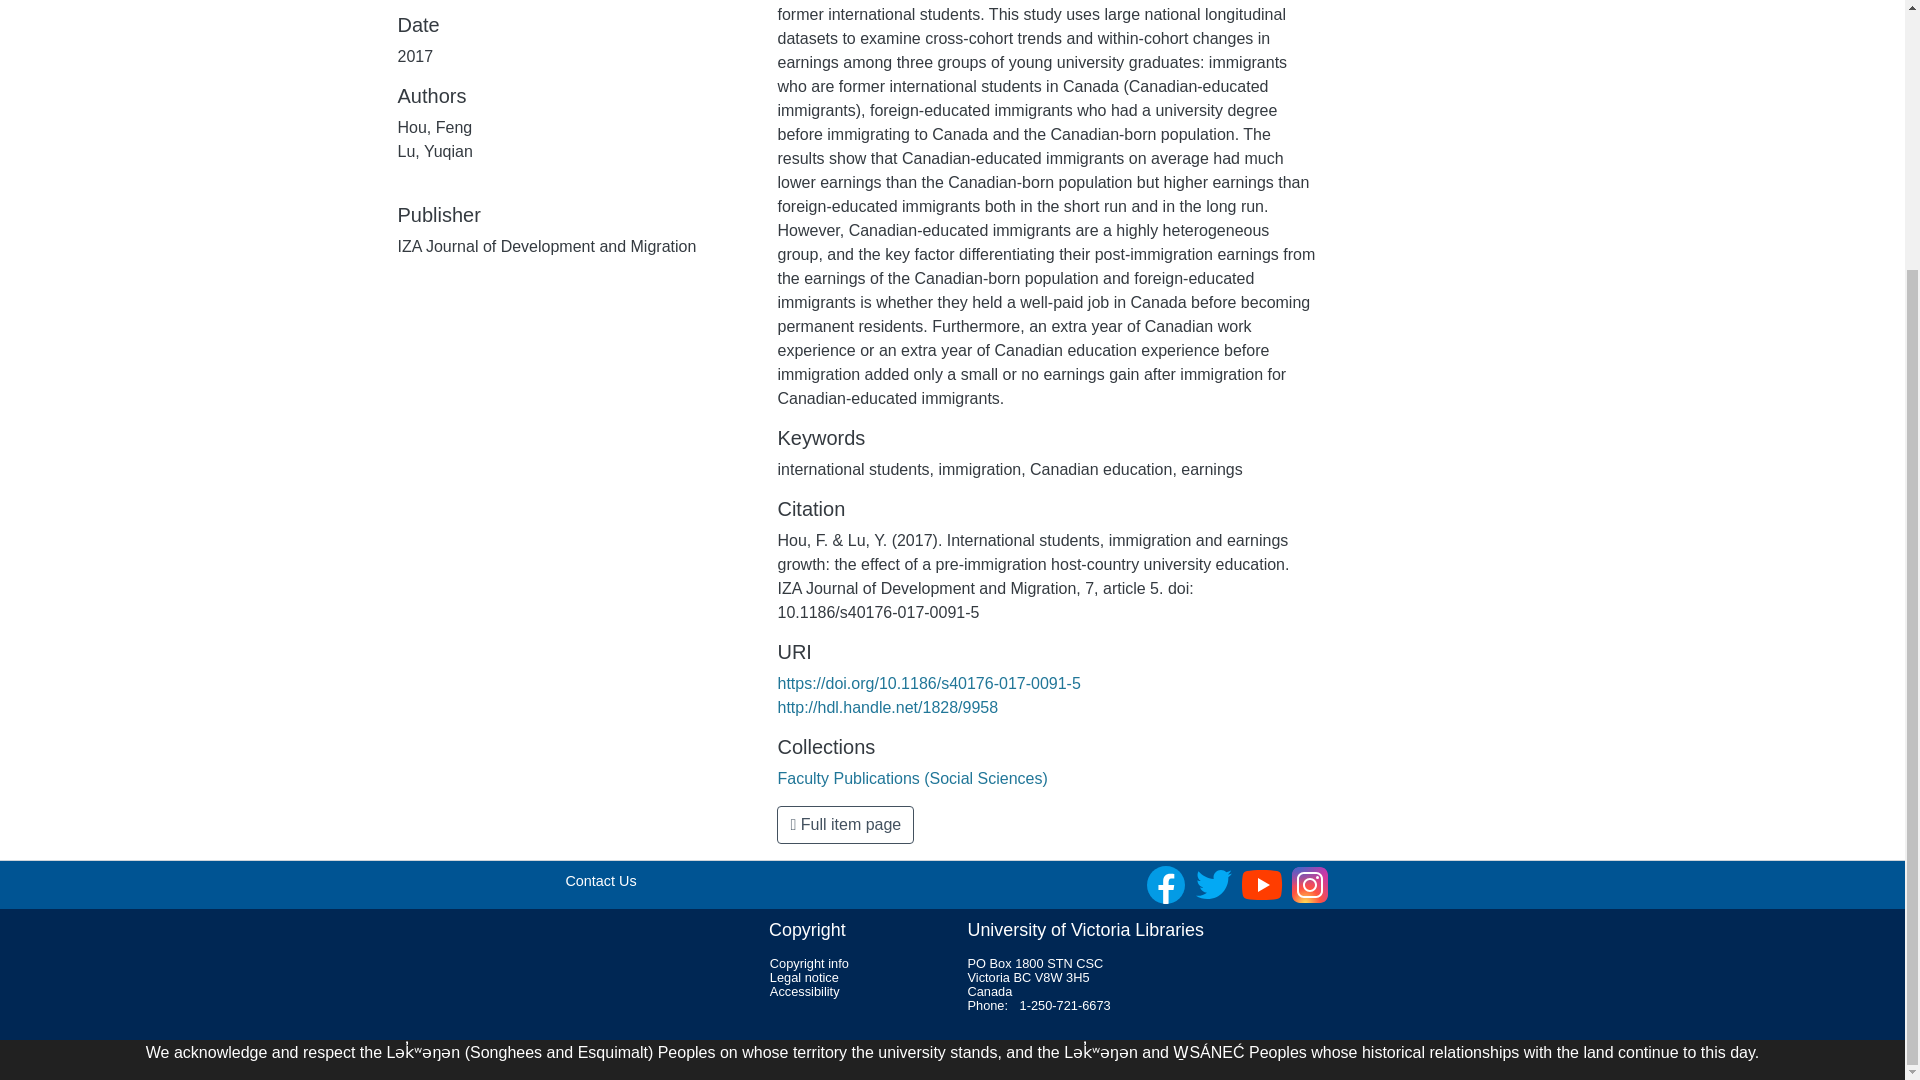 This screenshot has width=1920, height=1080. I want to click on Full item page, so click(845, 824).